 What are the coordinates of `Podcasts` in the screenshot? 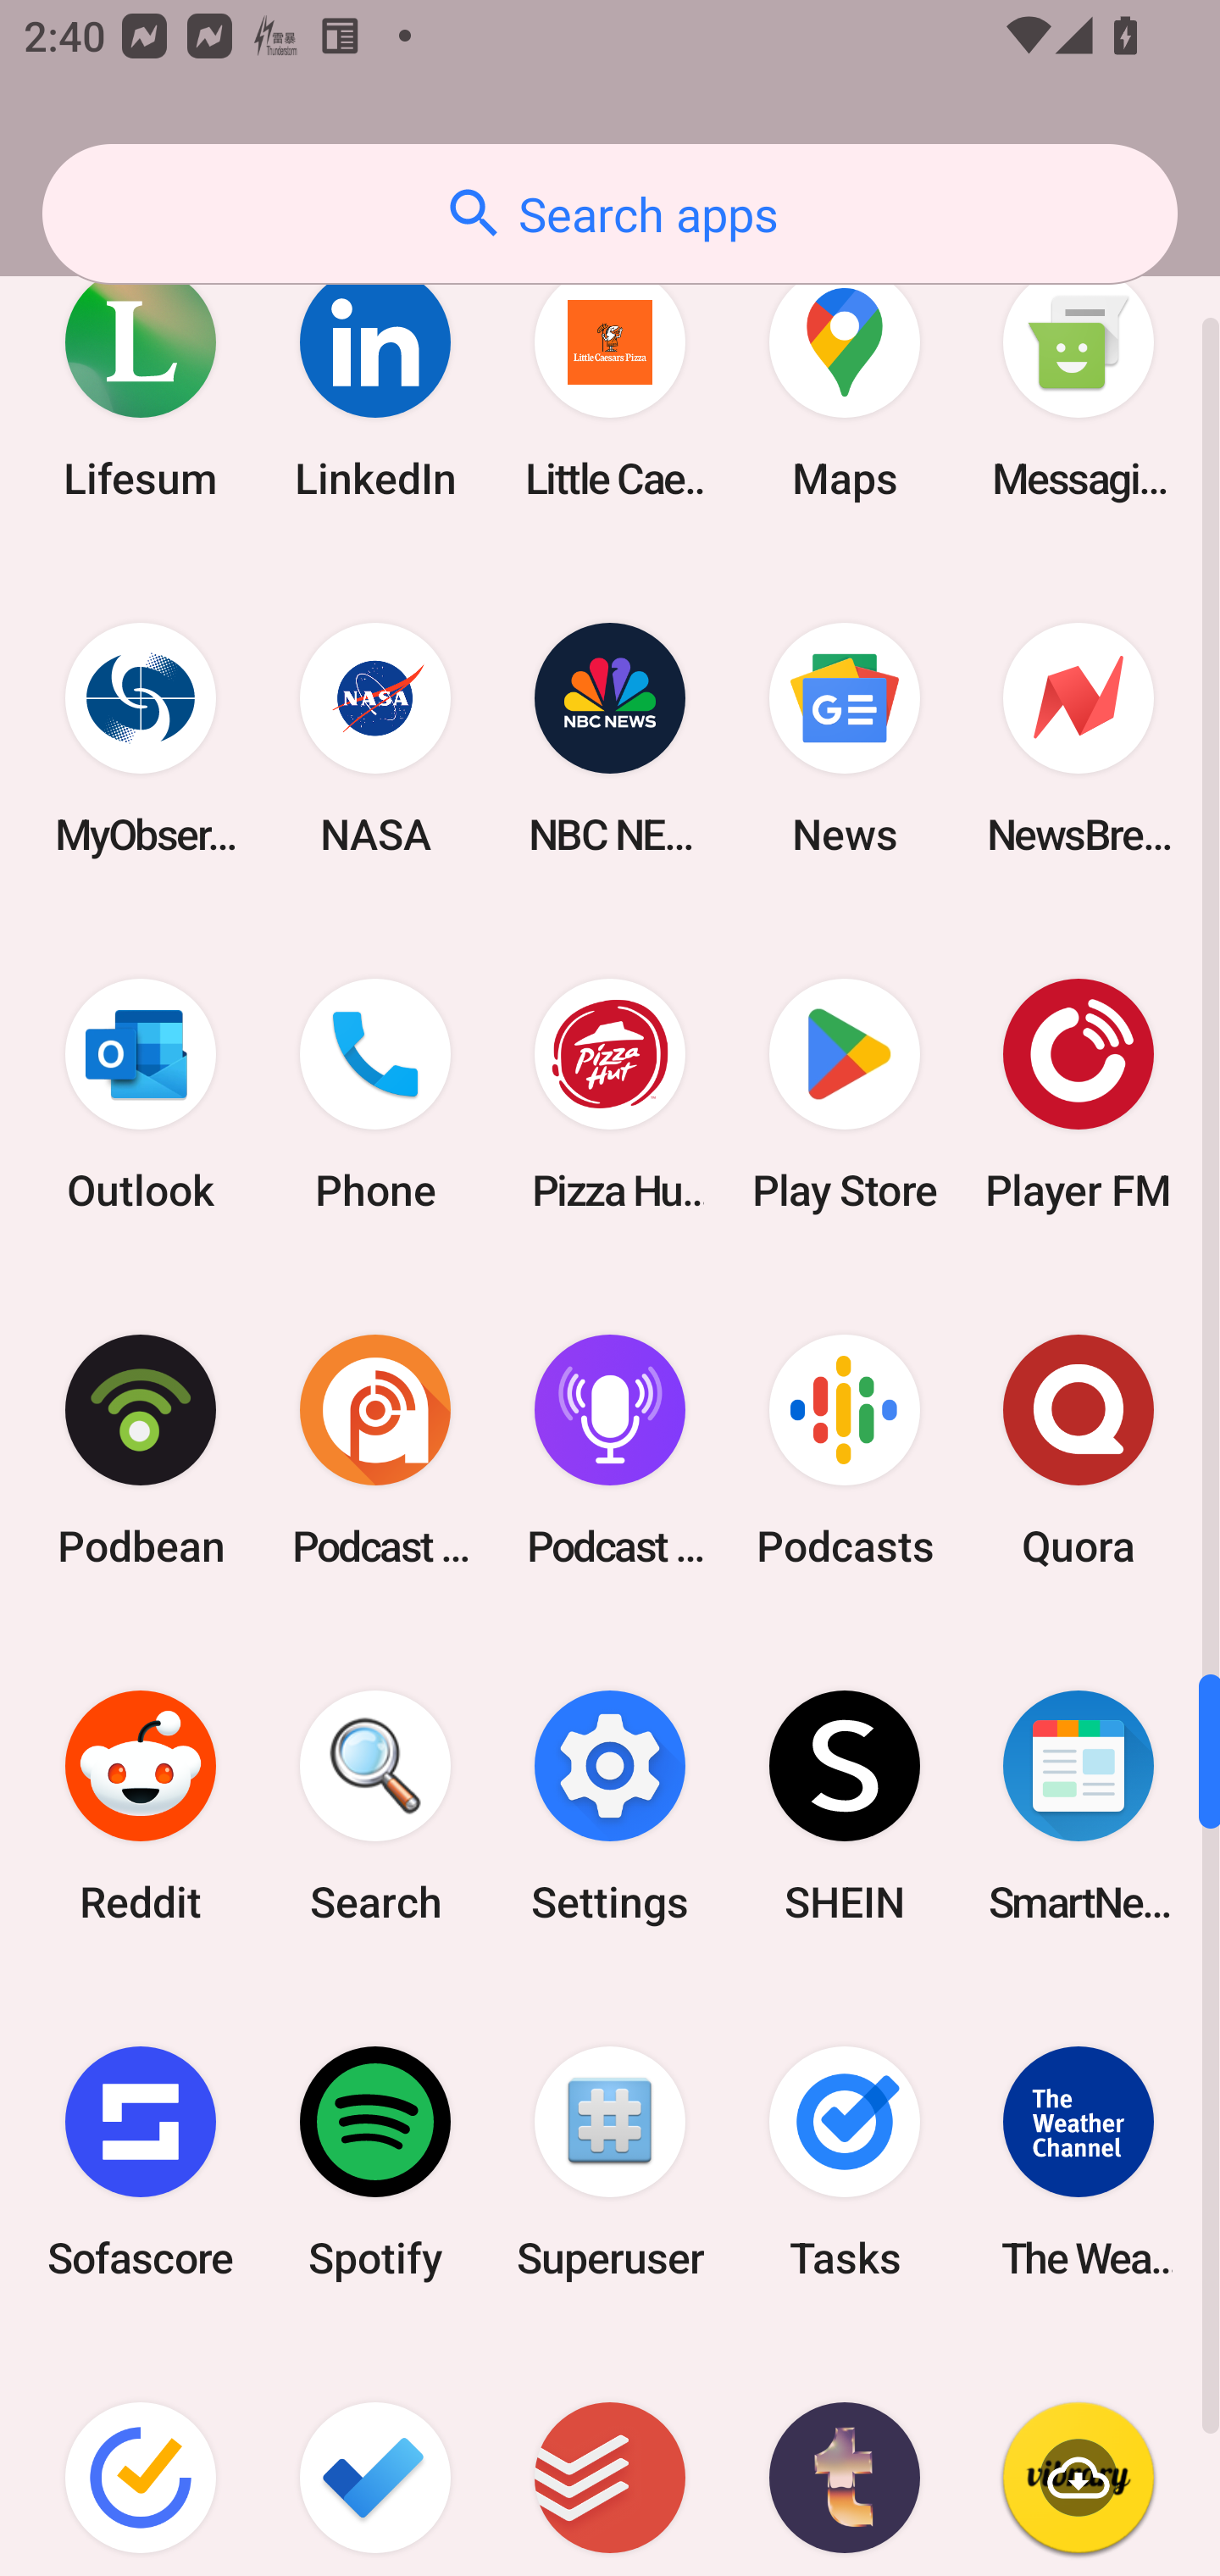 It's located at (844, 1450).